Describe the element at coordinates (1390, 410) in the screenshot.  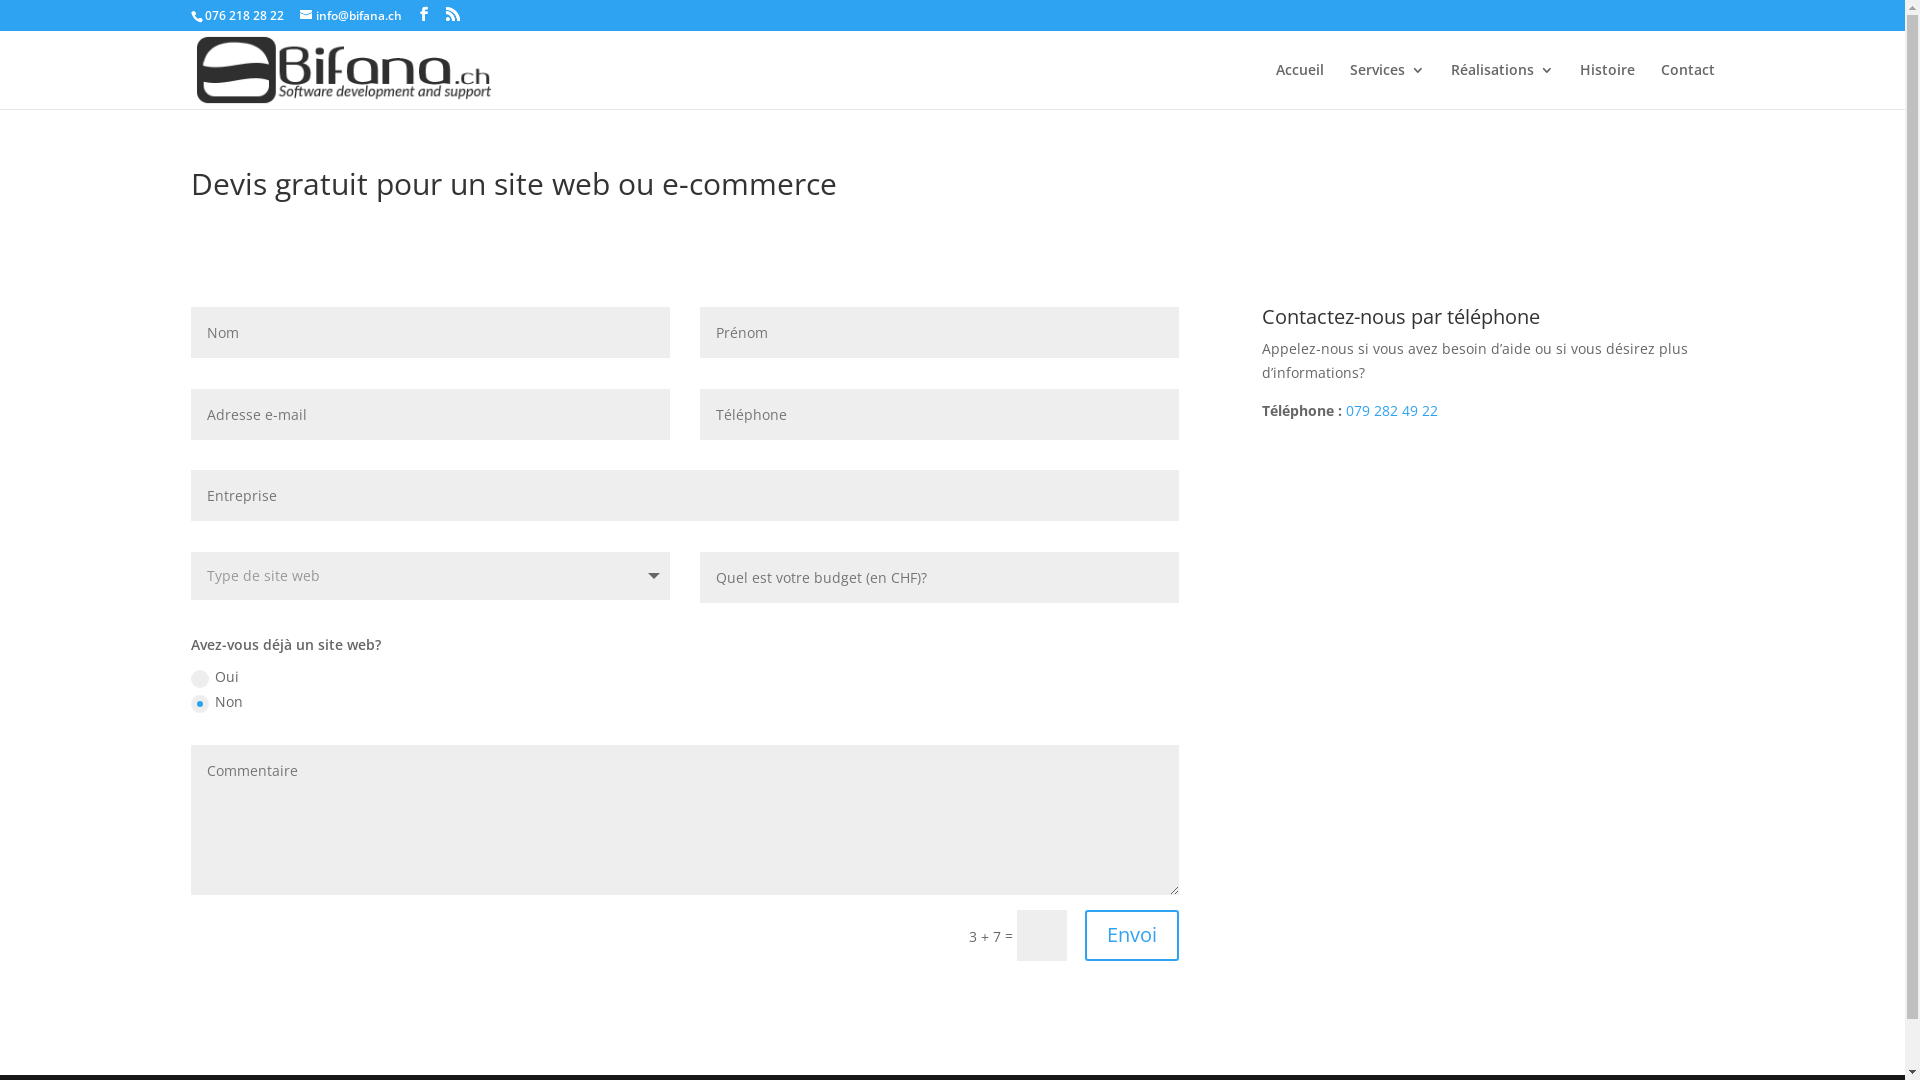
I see `079 282 49 22` at that location.